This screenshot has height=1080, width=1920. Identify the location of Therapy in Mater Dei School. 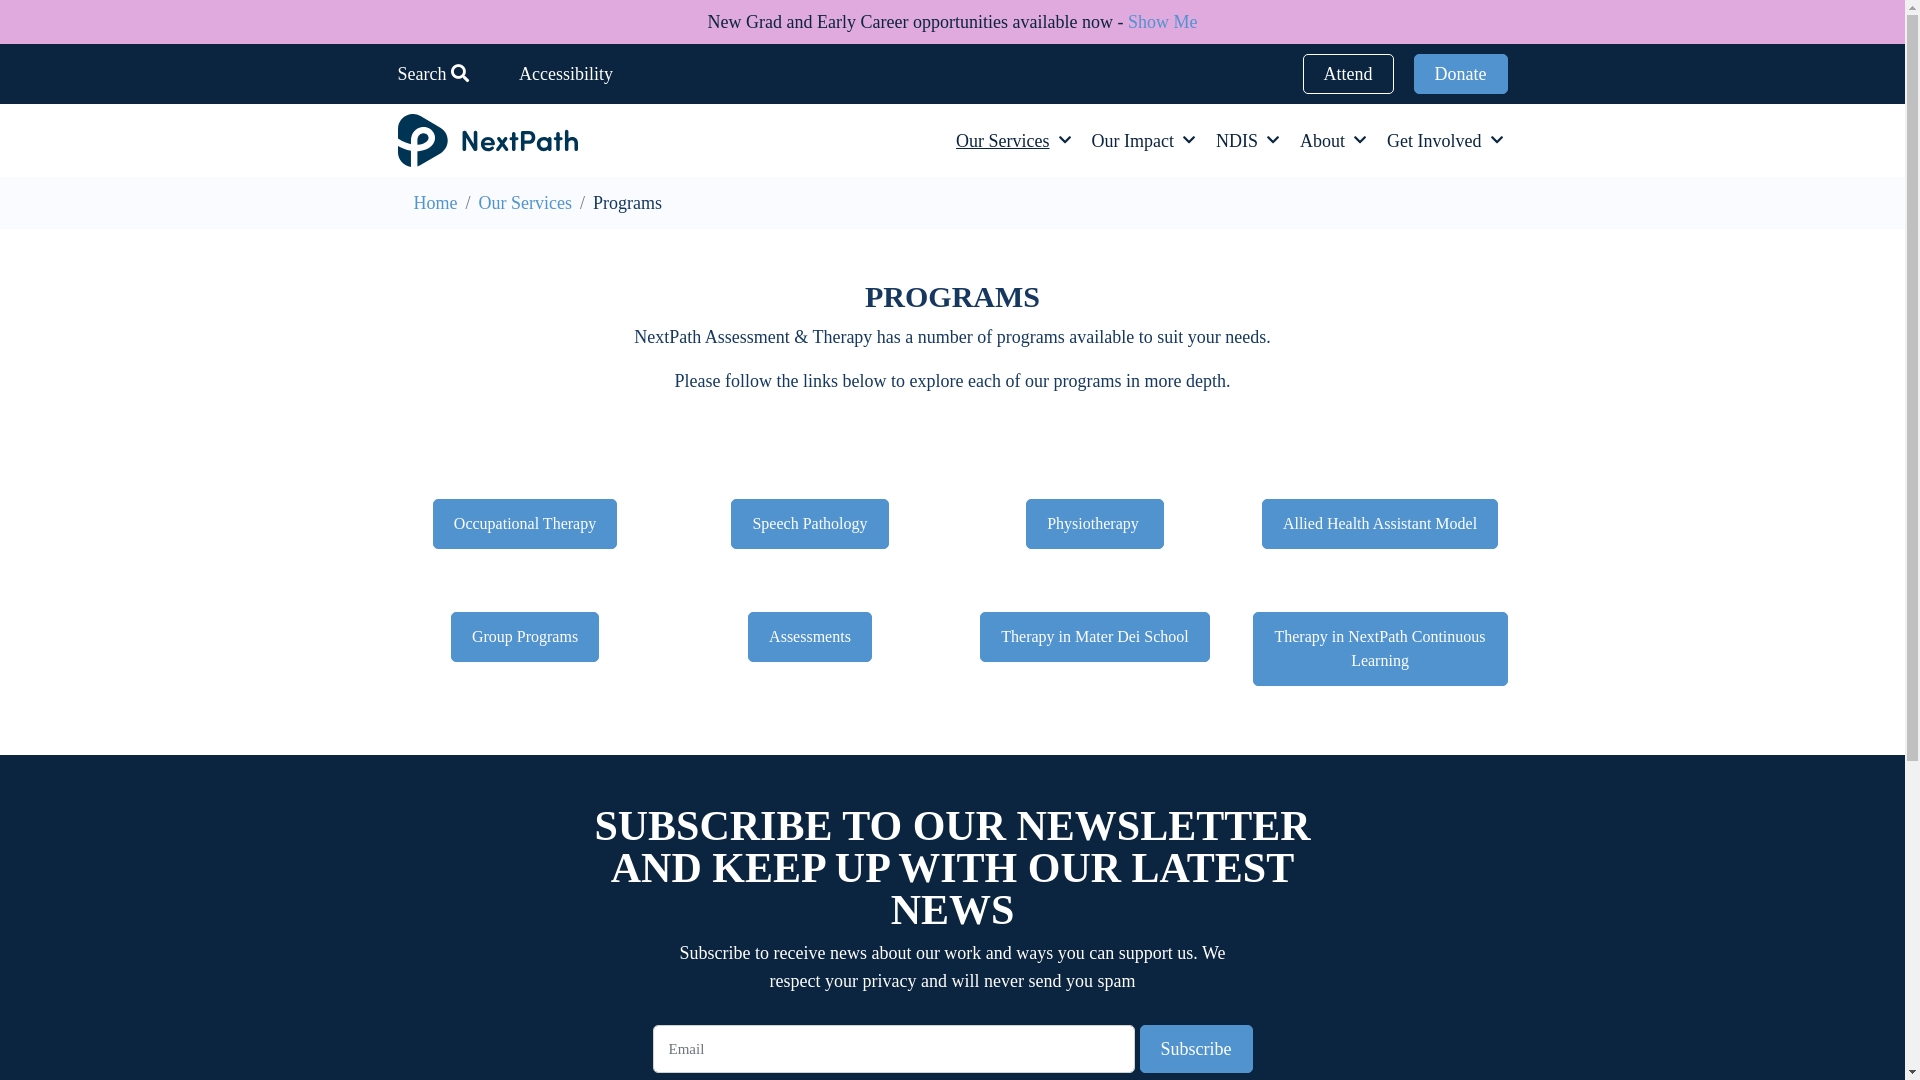
(1094, 637).